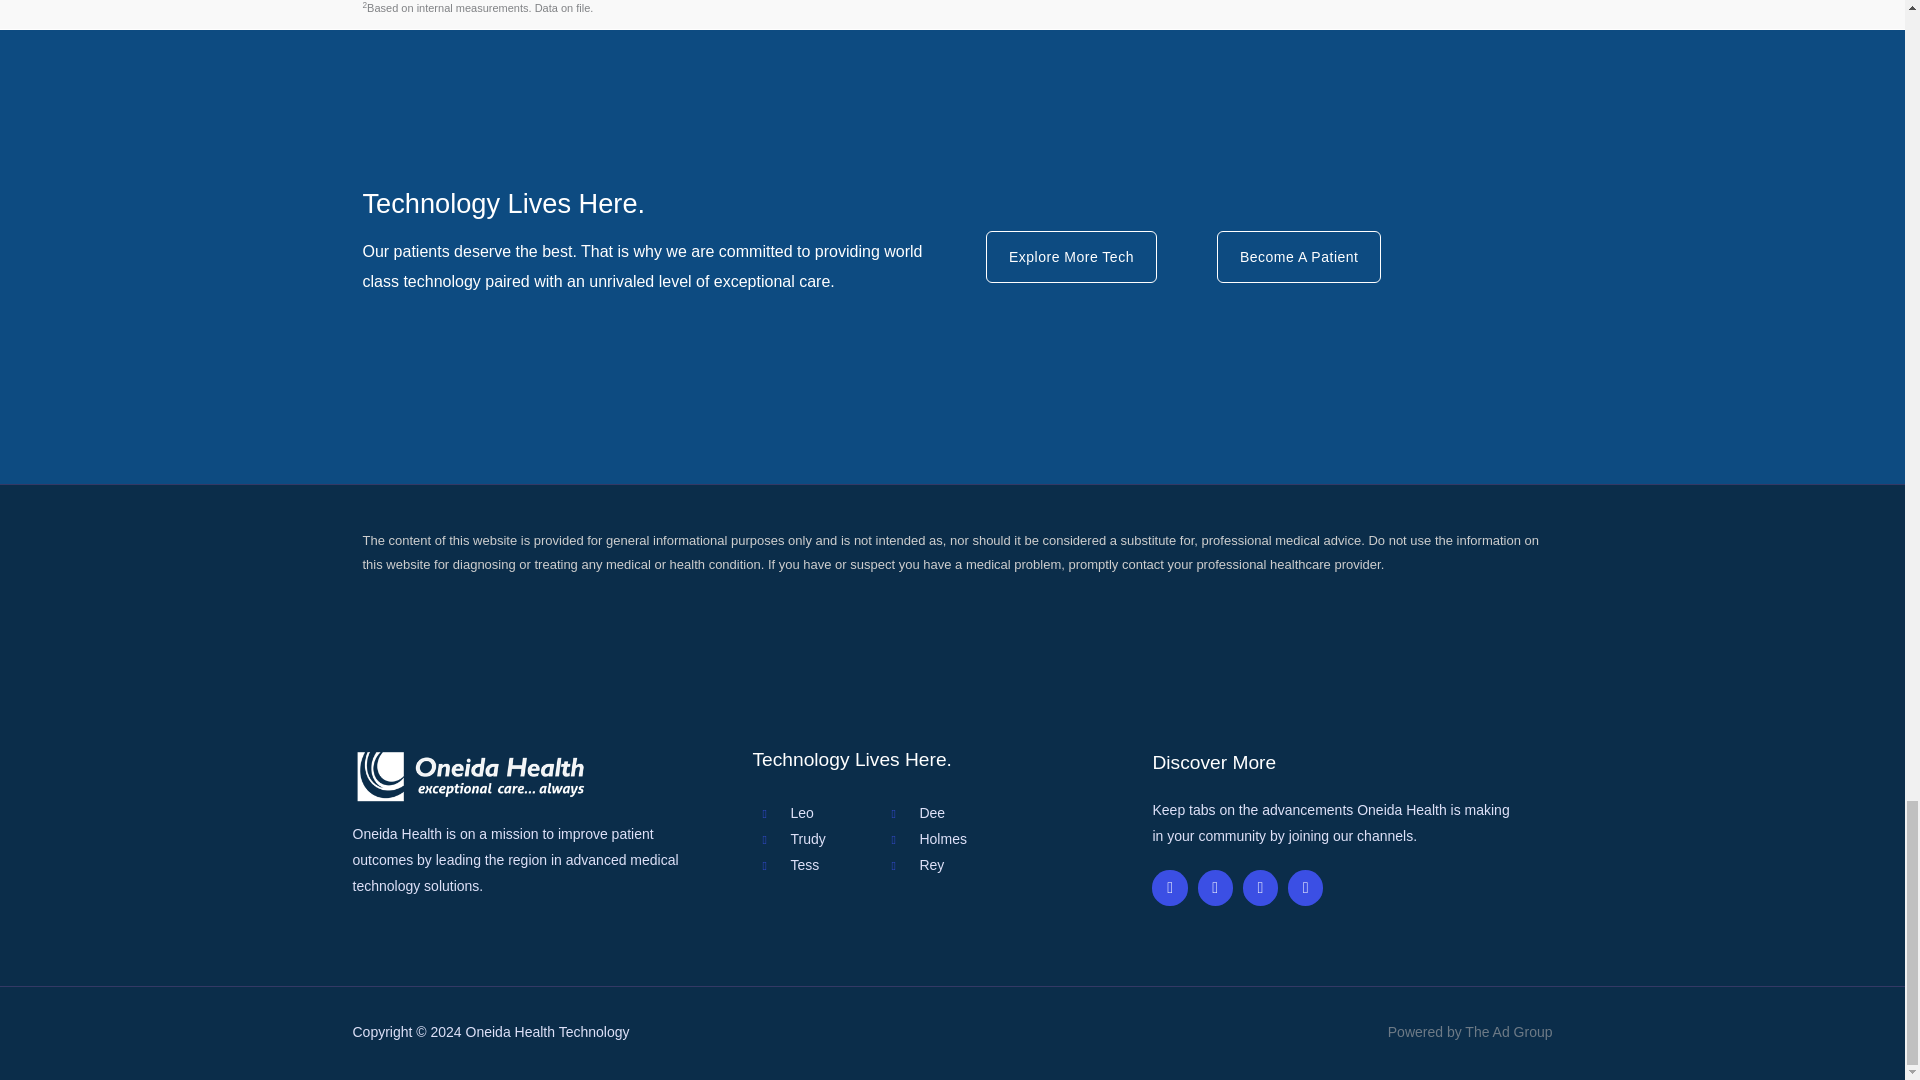  What do you see at coordinates (1169, 888) in the screenshot?
I see `Facebook` at bounding box center [1169, 888].